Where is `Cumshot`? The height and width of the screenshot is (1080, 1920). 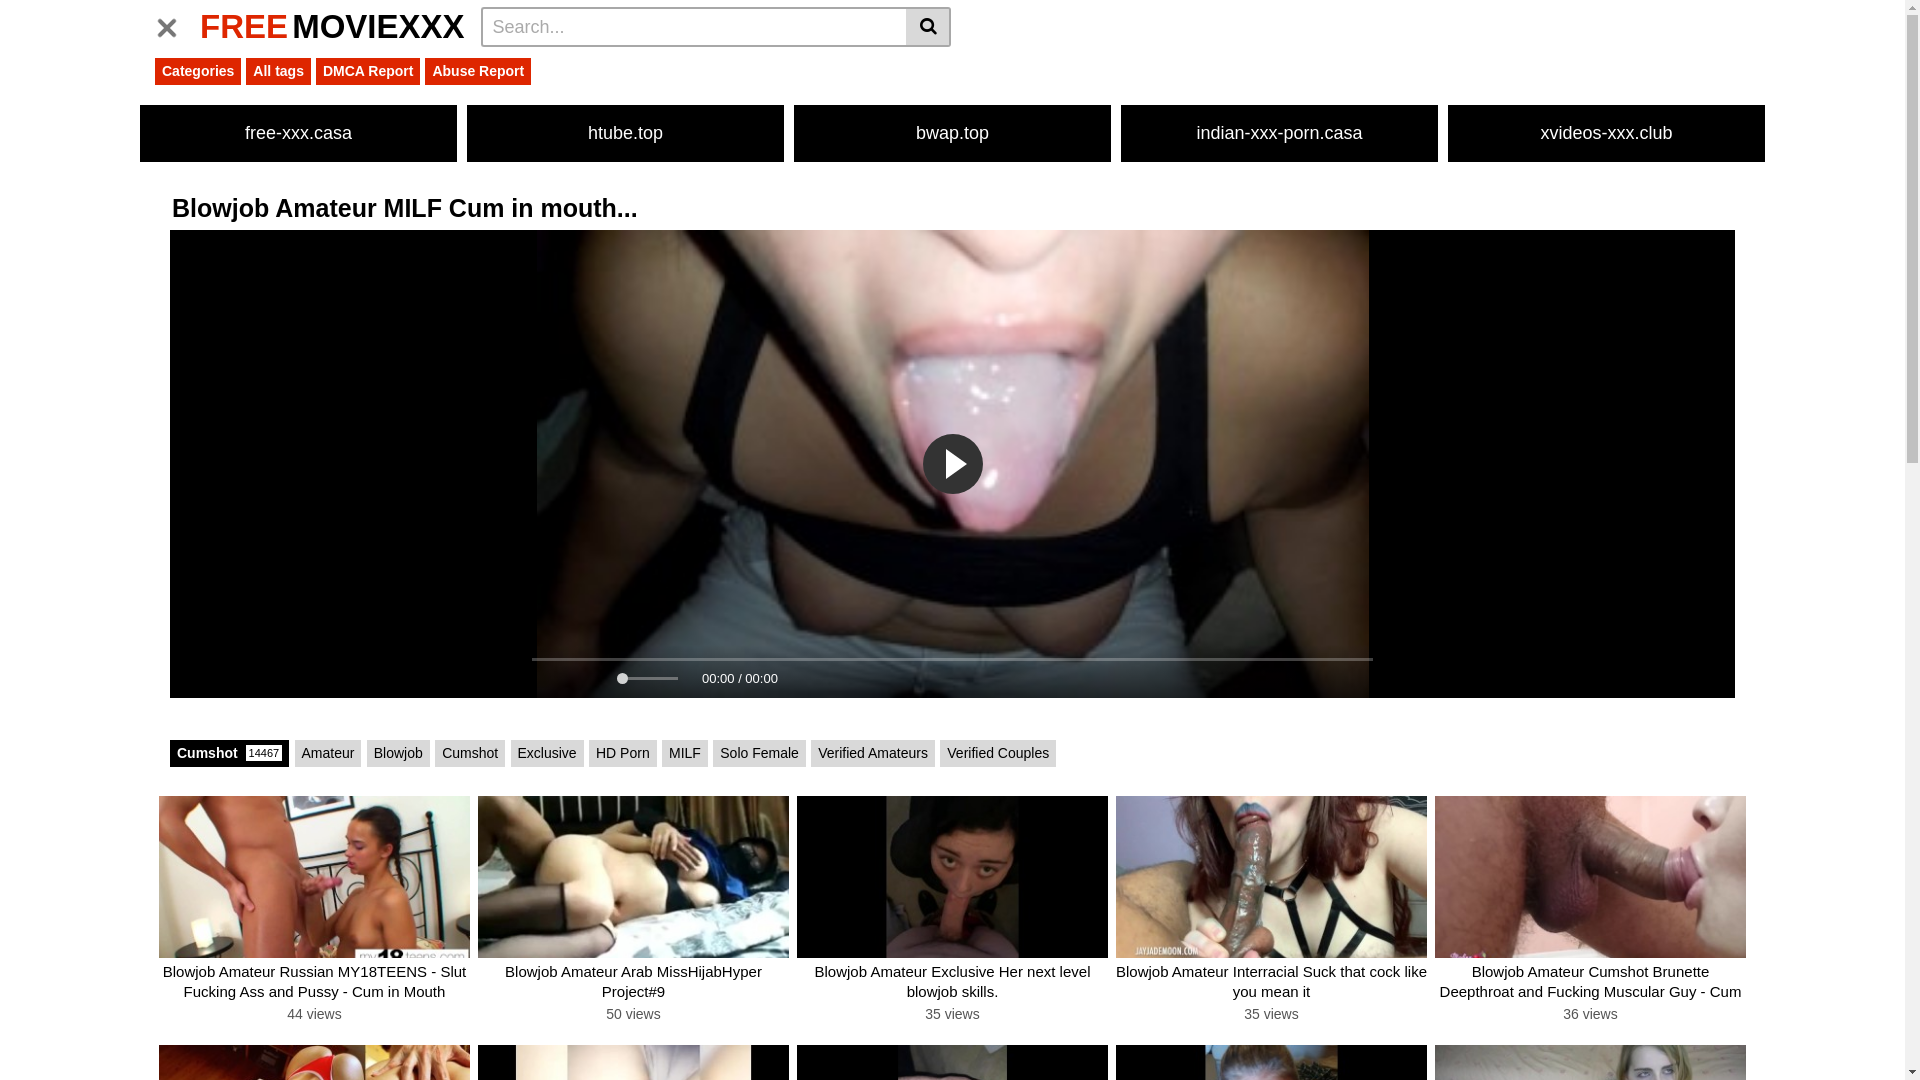
Cumshot is located at coordinates (470, 754).